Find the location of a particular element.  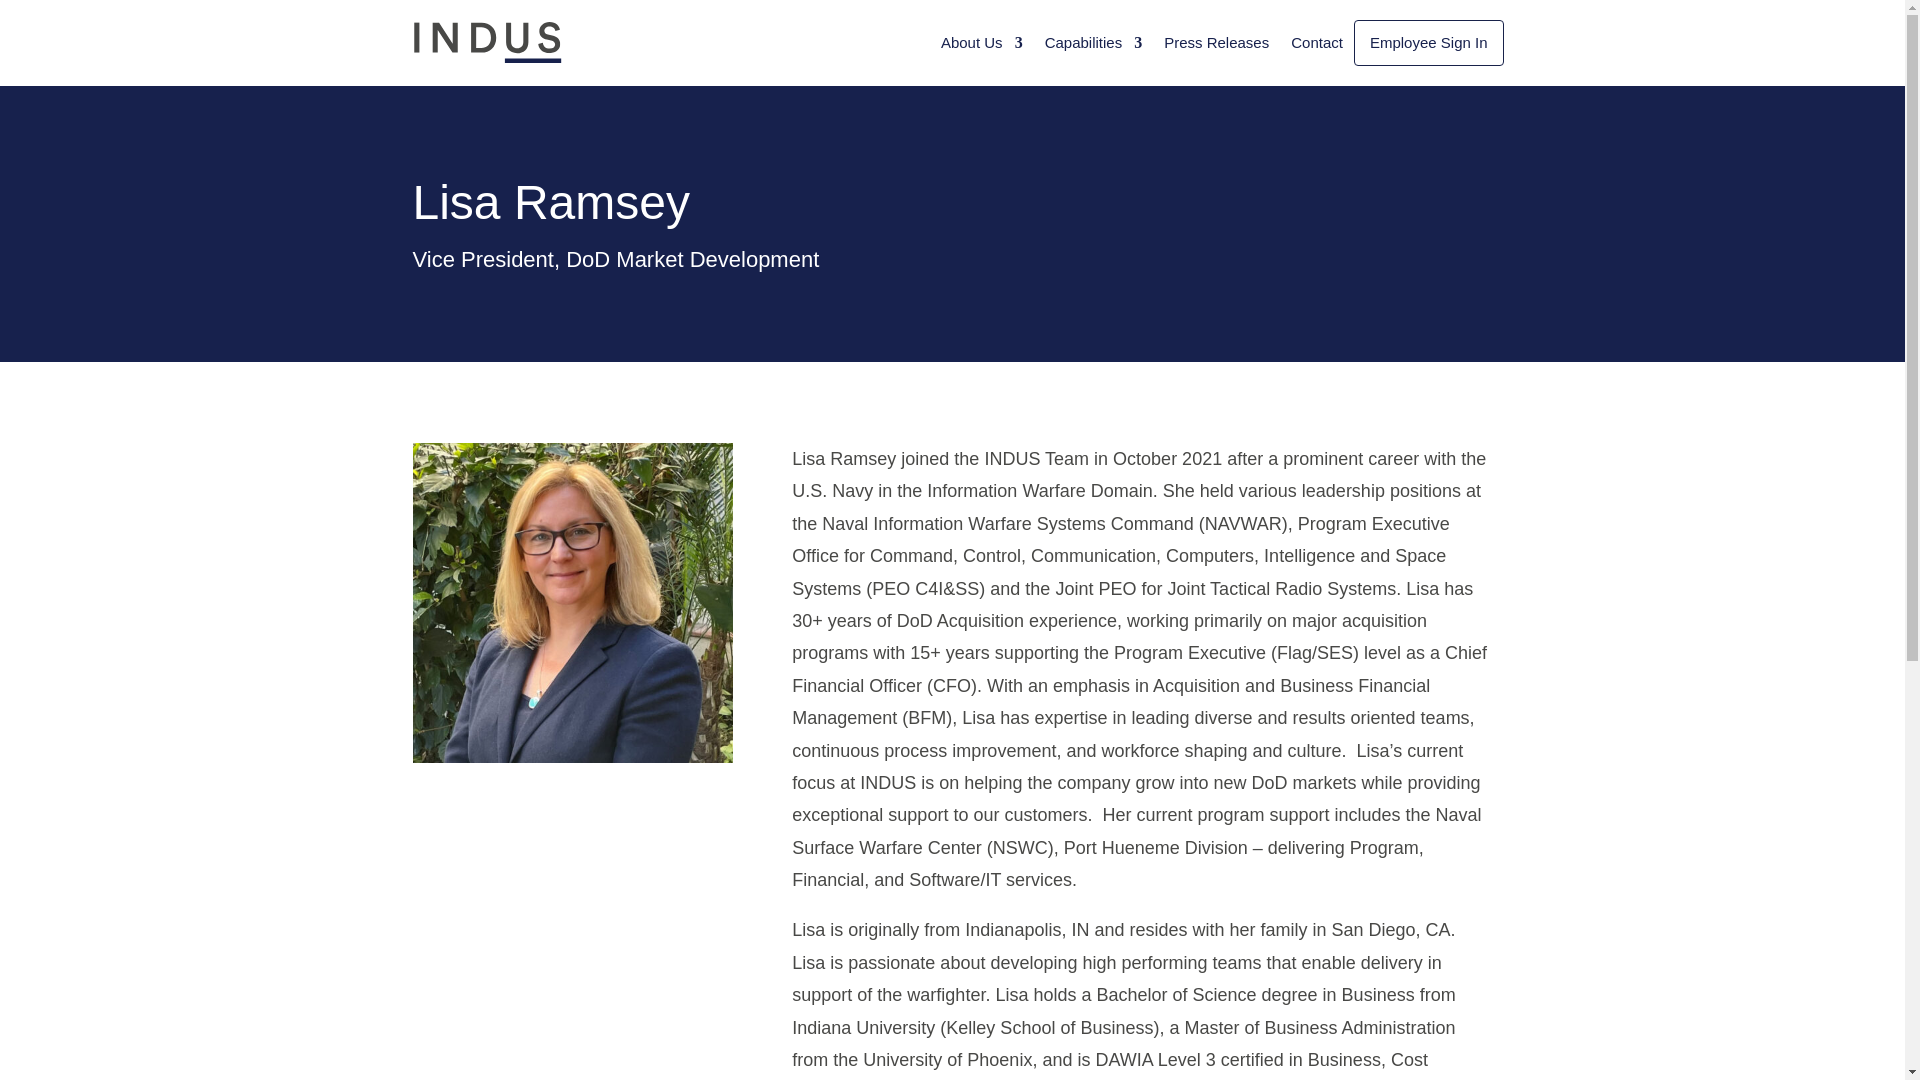

Contact is located at coordinates (1316, 42).